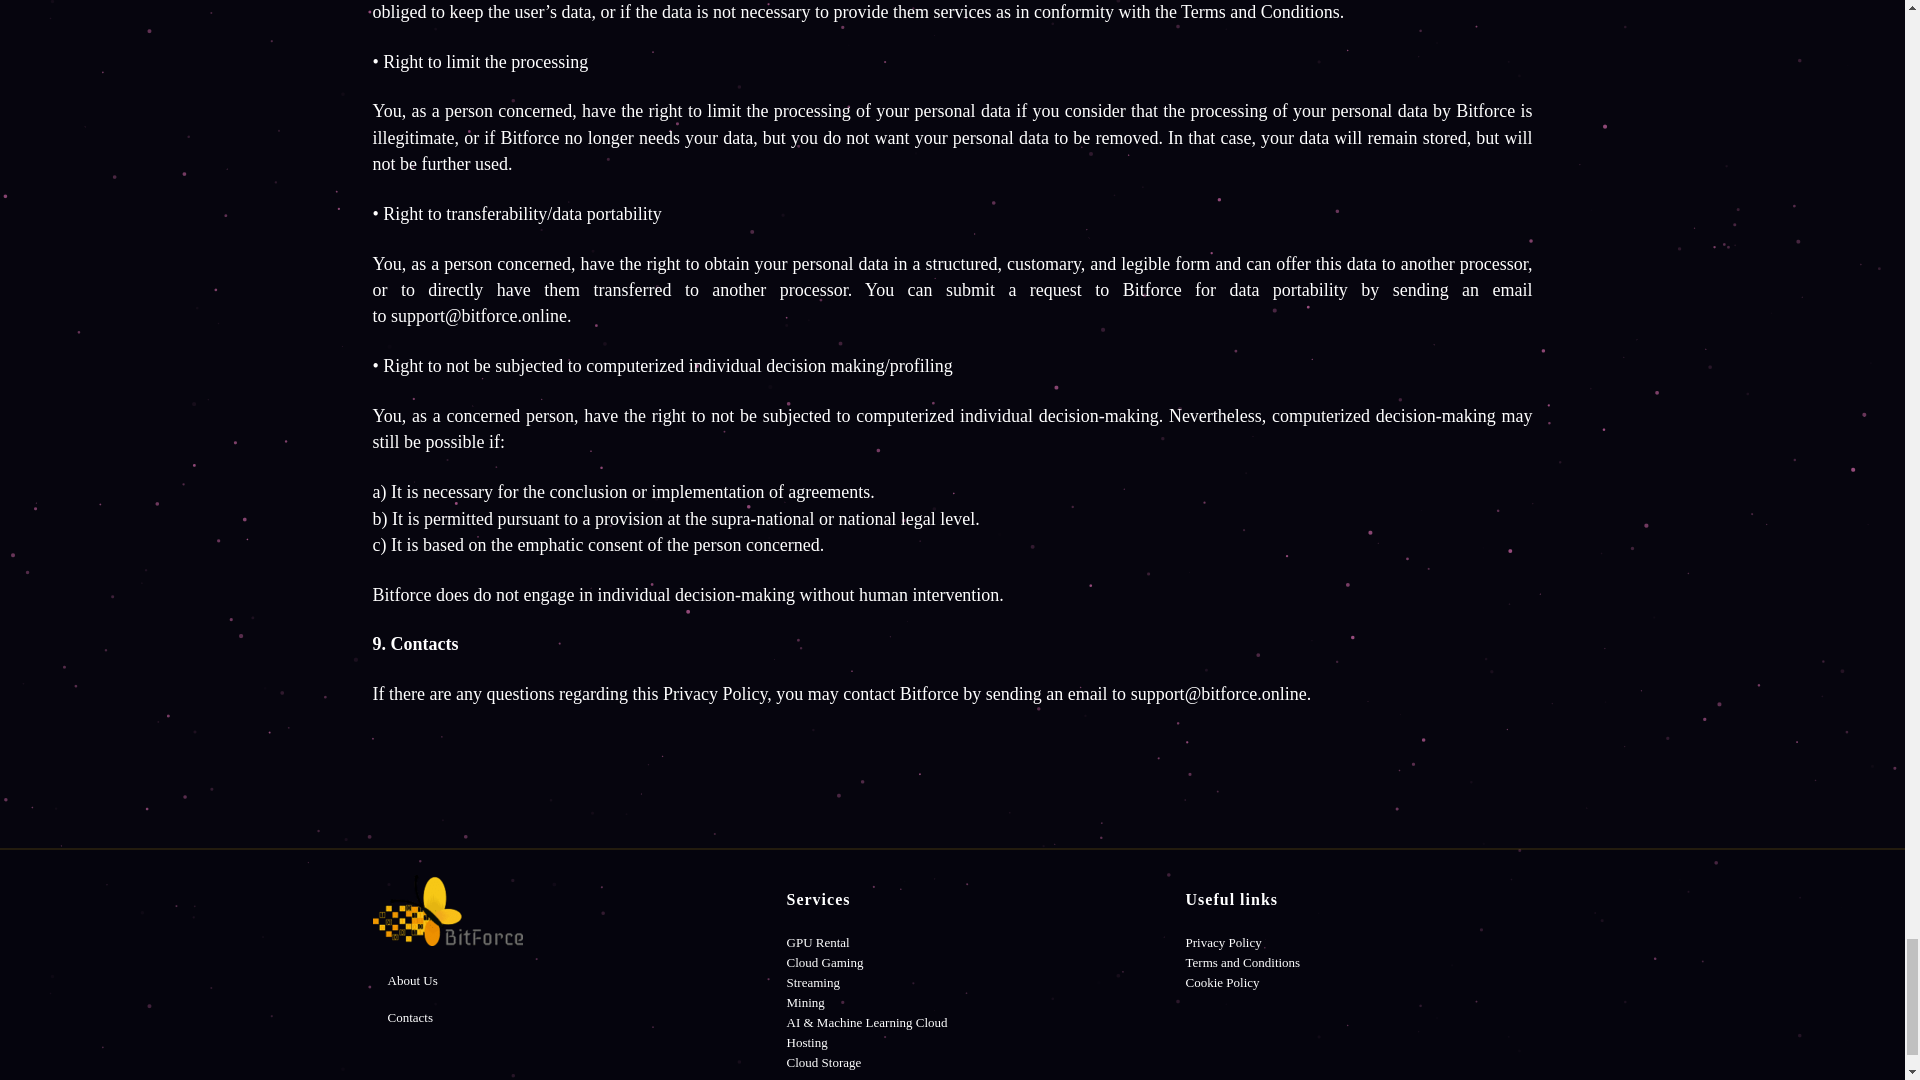  I want to click on Hosting, so click(807, 1042).